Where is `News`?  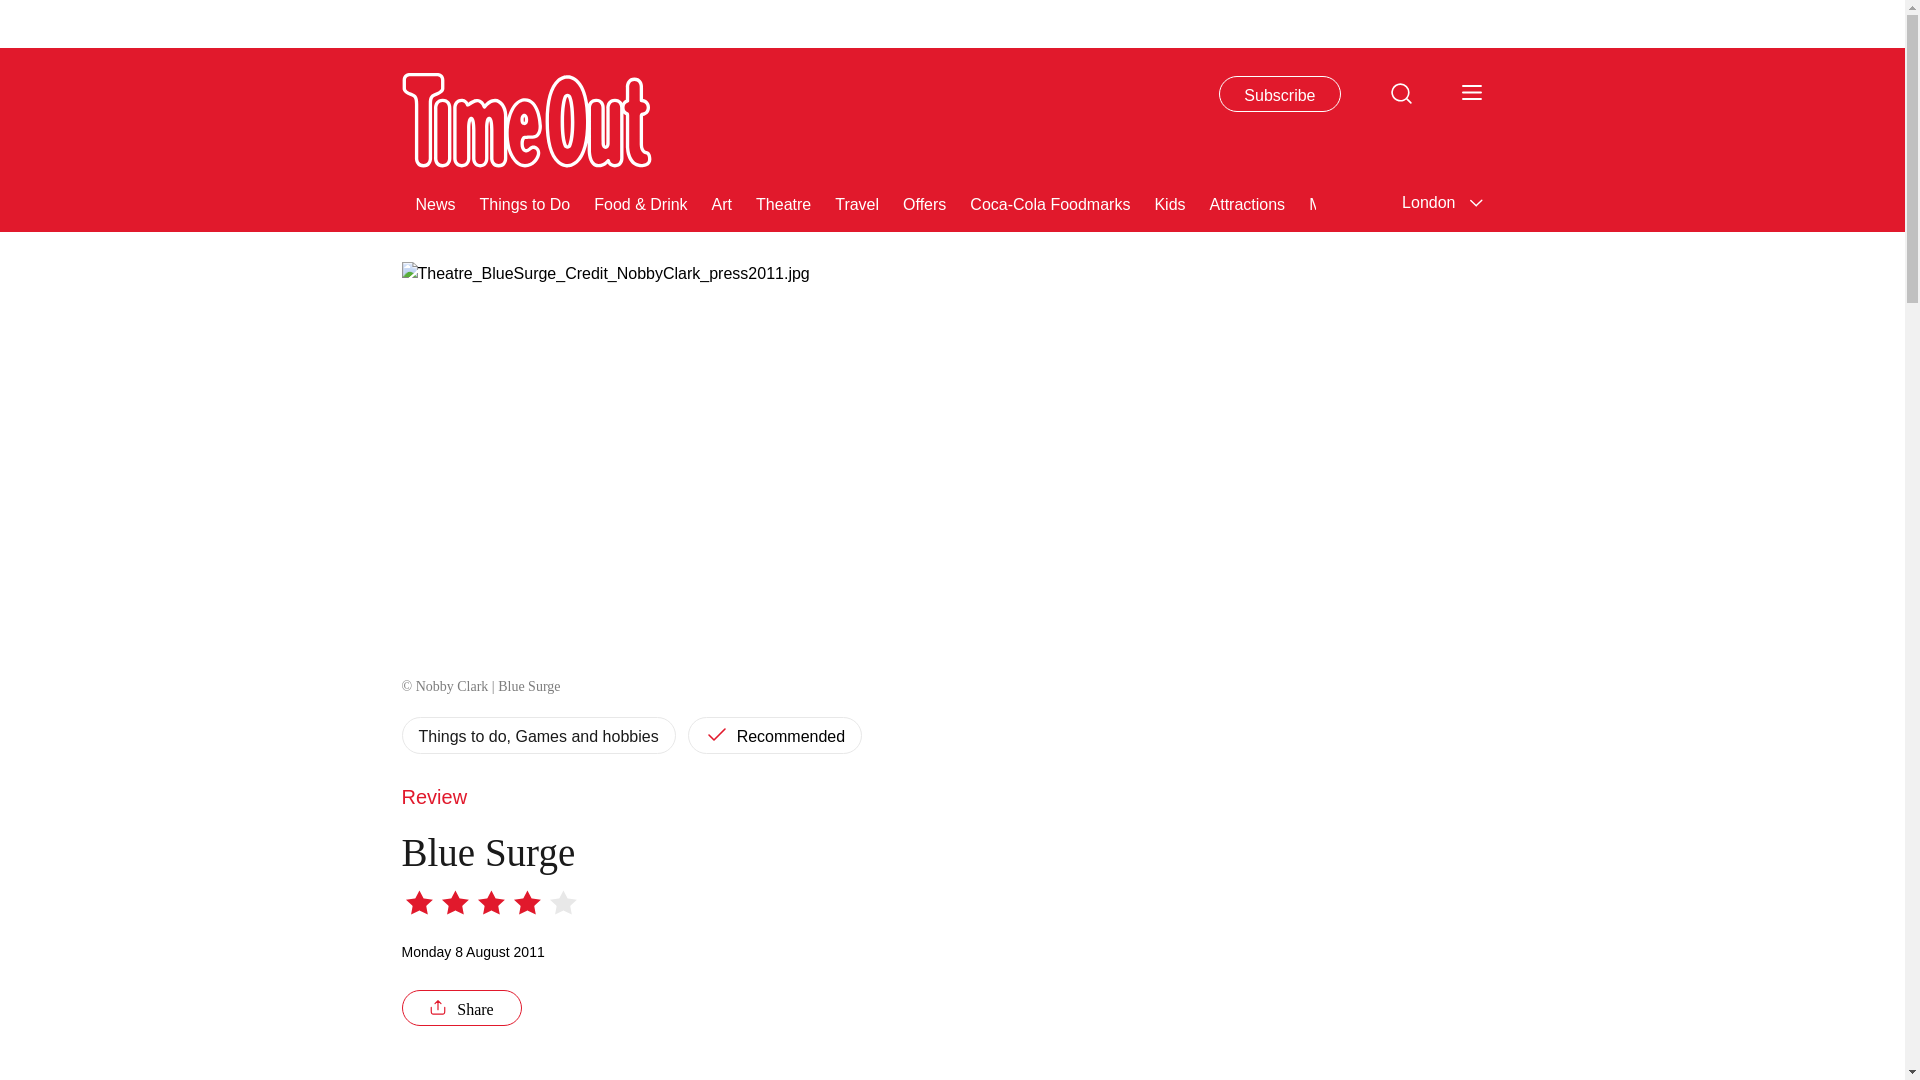
News is located at coordinates (436, 202).